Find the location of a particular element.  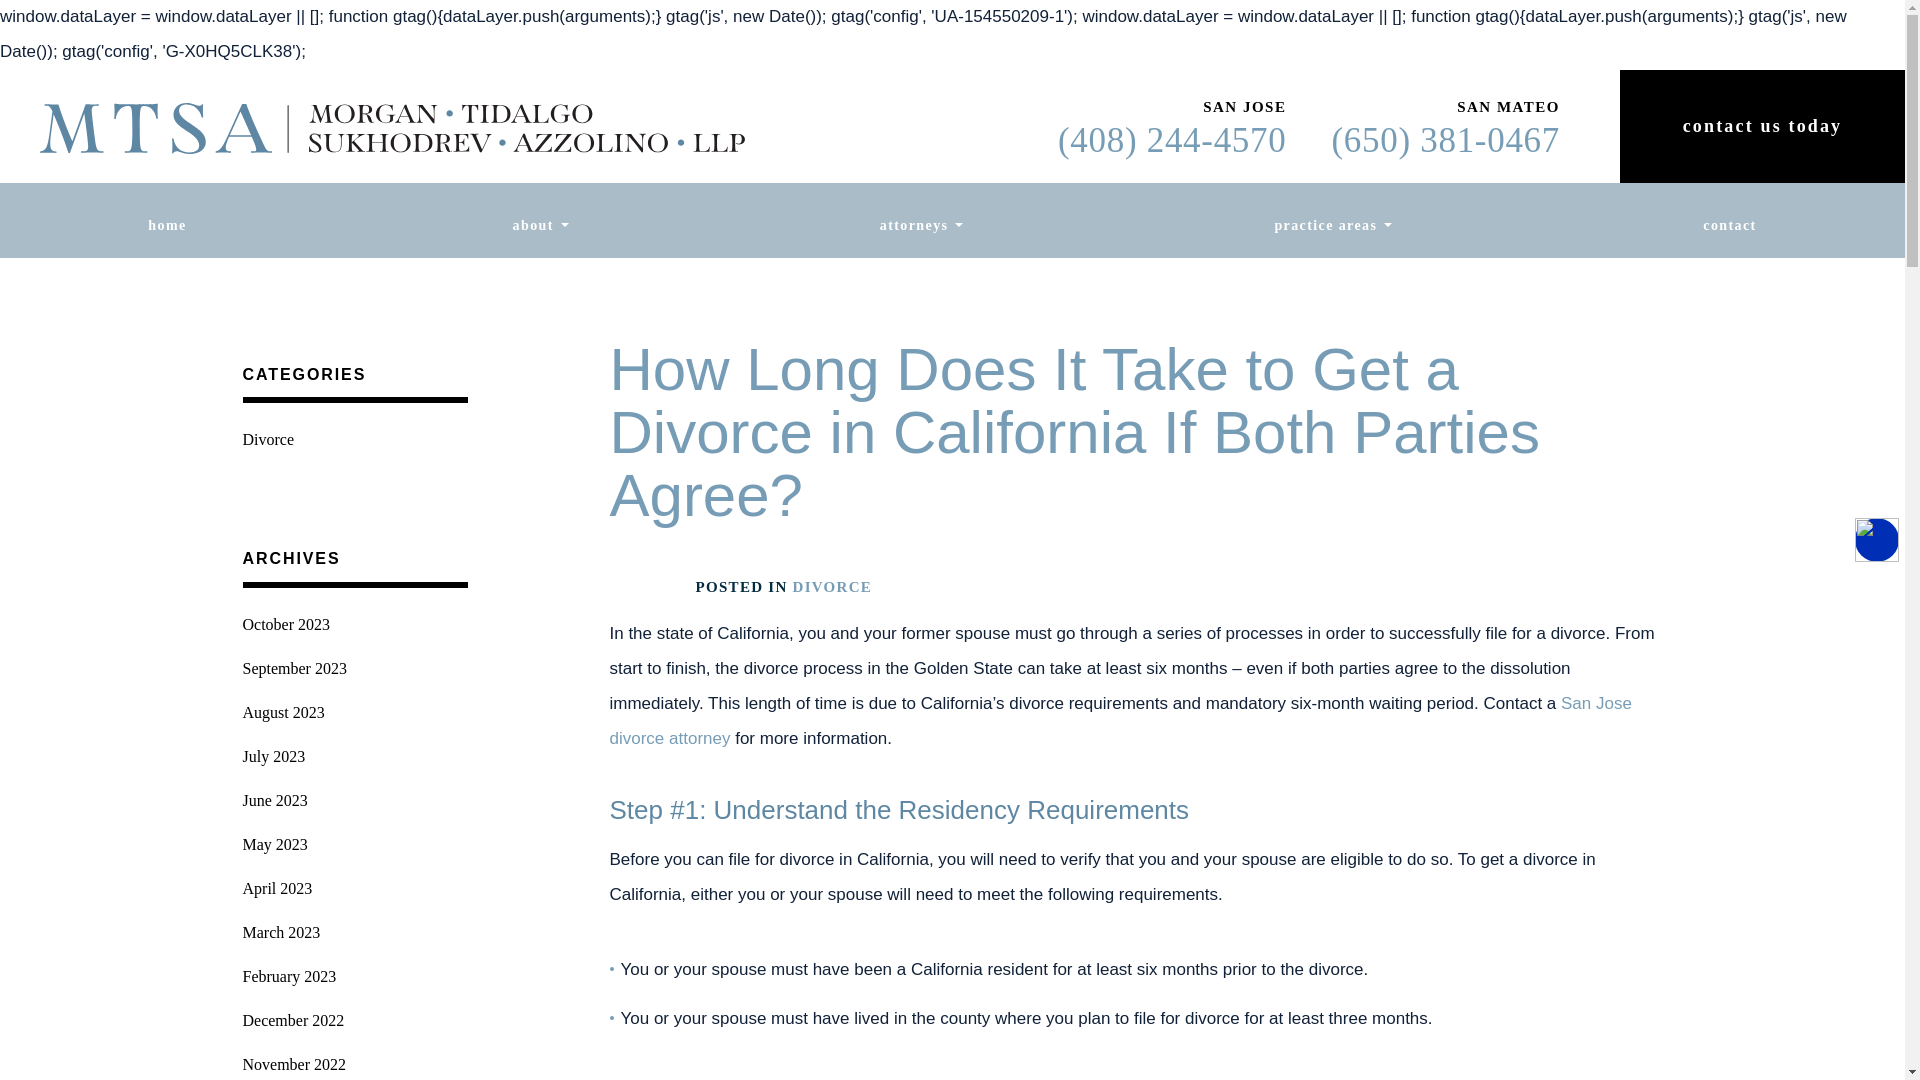

June 2023 is located at coordinates (354, 800).